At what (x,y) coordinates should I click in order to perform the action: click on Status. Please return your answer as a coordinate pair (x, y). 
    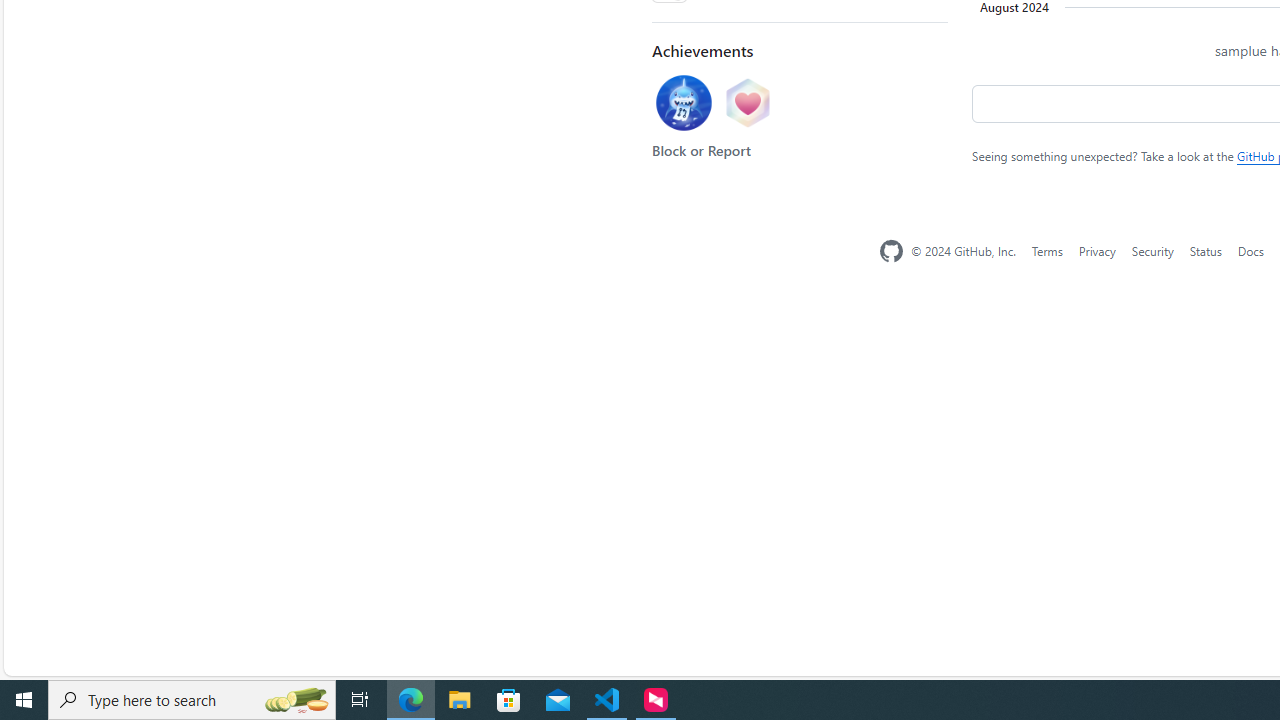
    Looking at the image, I should click on (1206, 250).